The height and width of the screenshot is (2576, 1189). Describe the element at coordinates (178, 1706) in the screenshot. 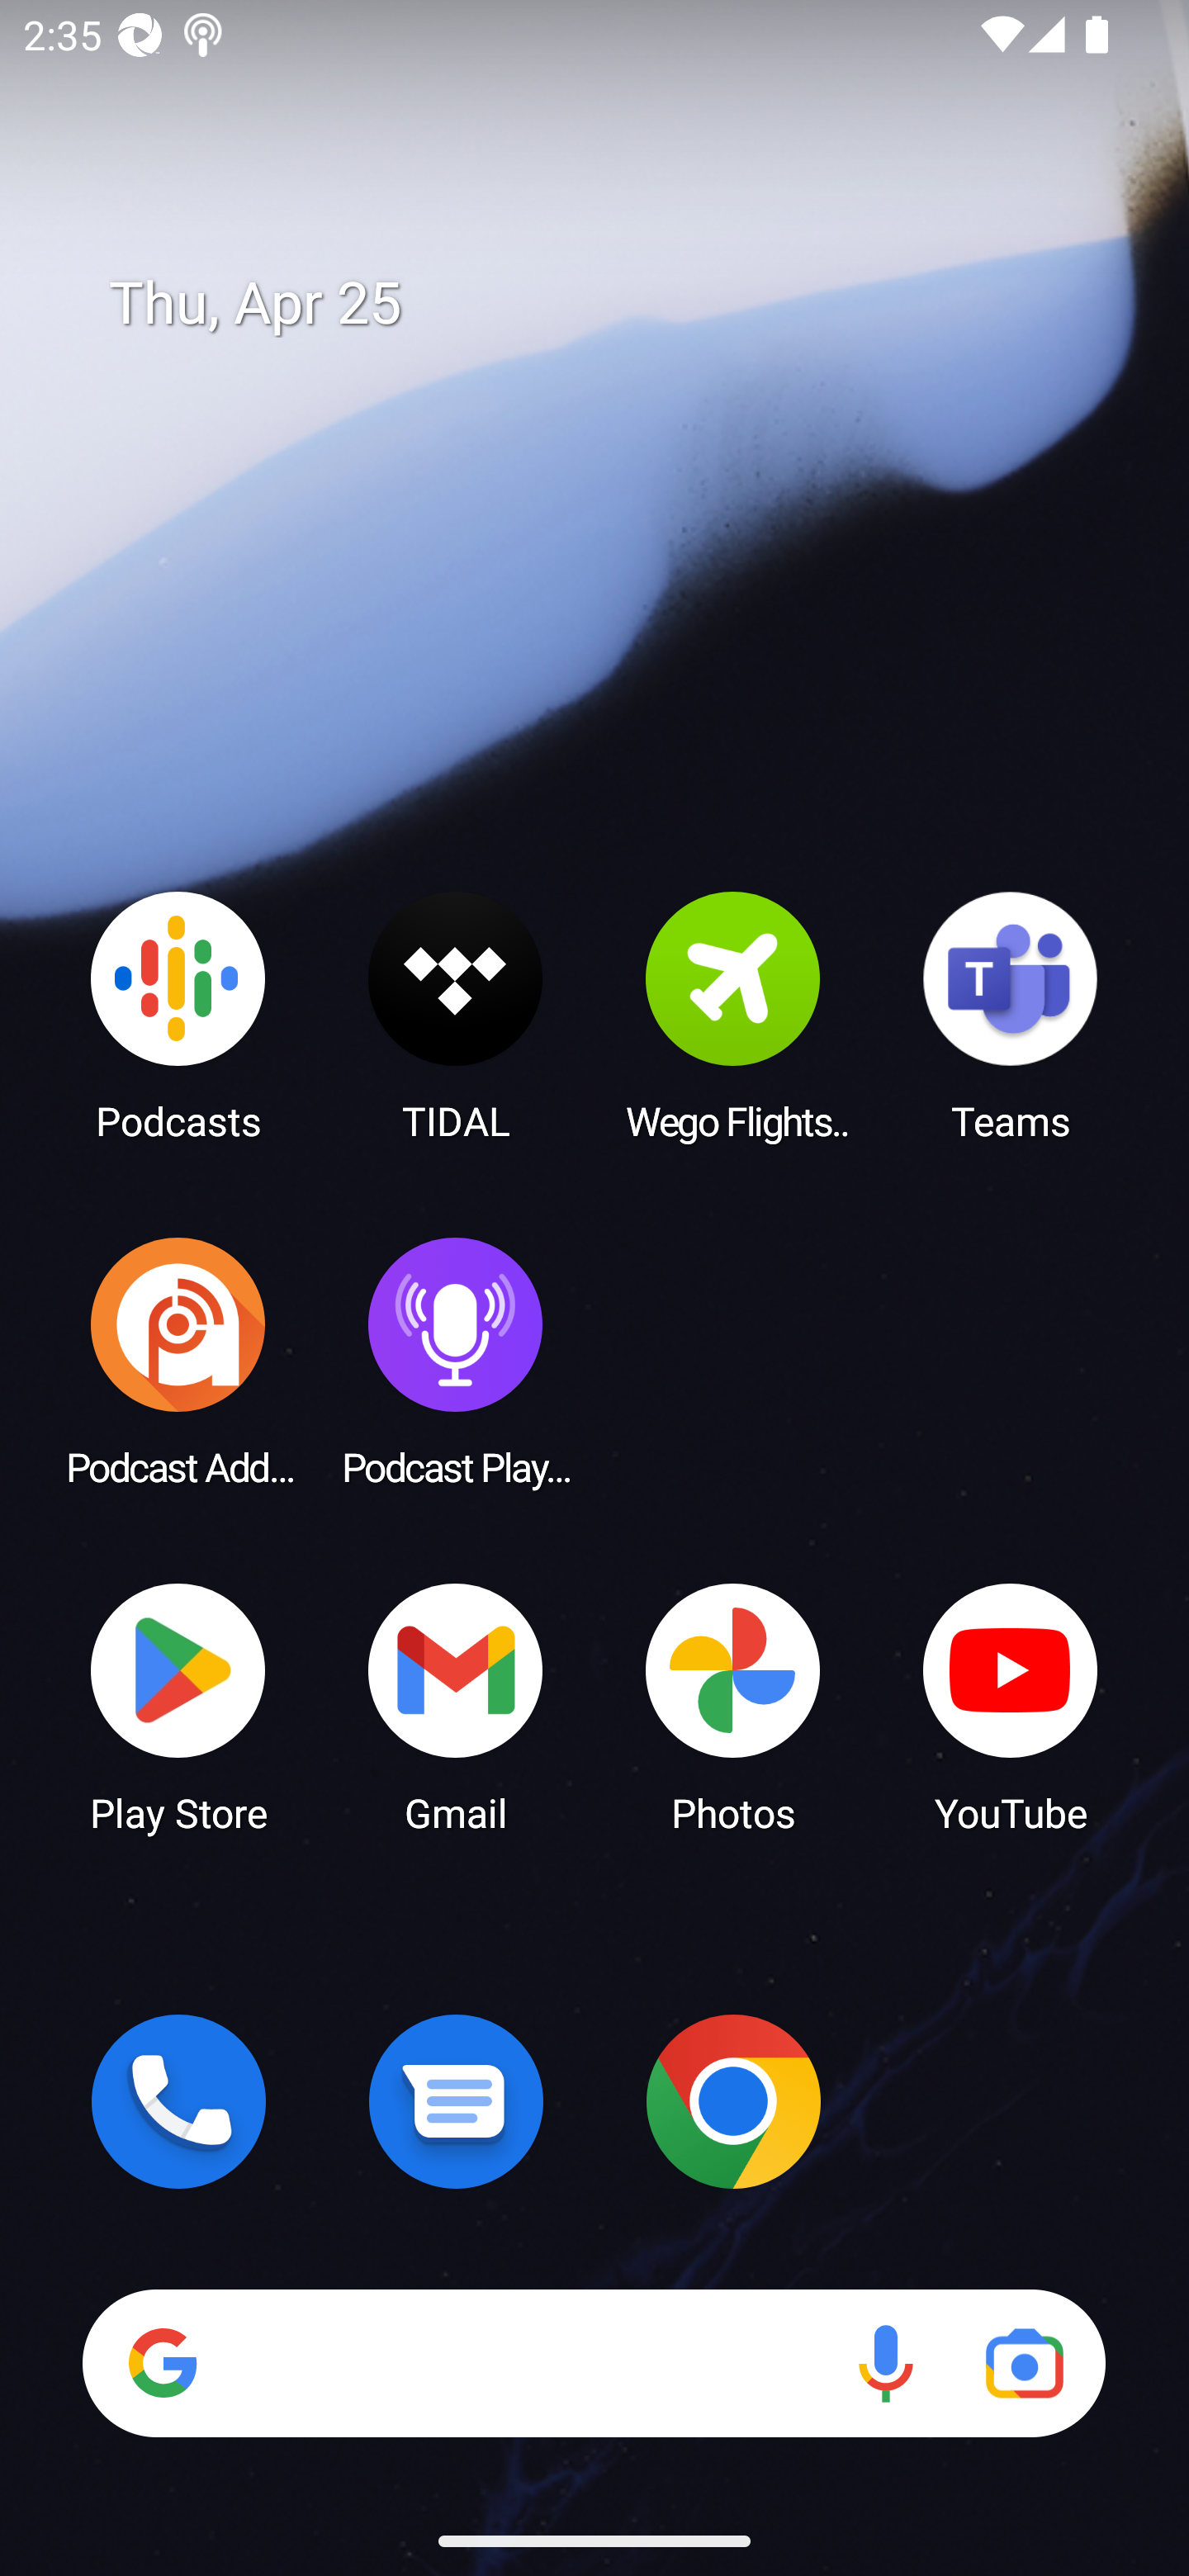

I see `Play Store` at that location.